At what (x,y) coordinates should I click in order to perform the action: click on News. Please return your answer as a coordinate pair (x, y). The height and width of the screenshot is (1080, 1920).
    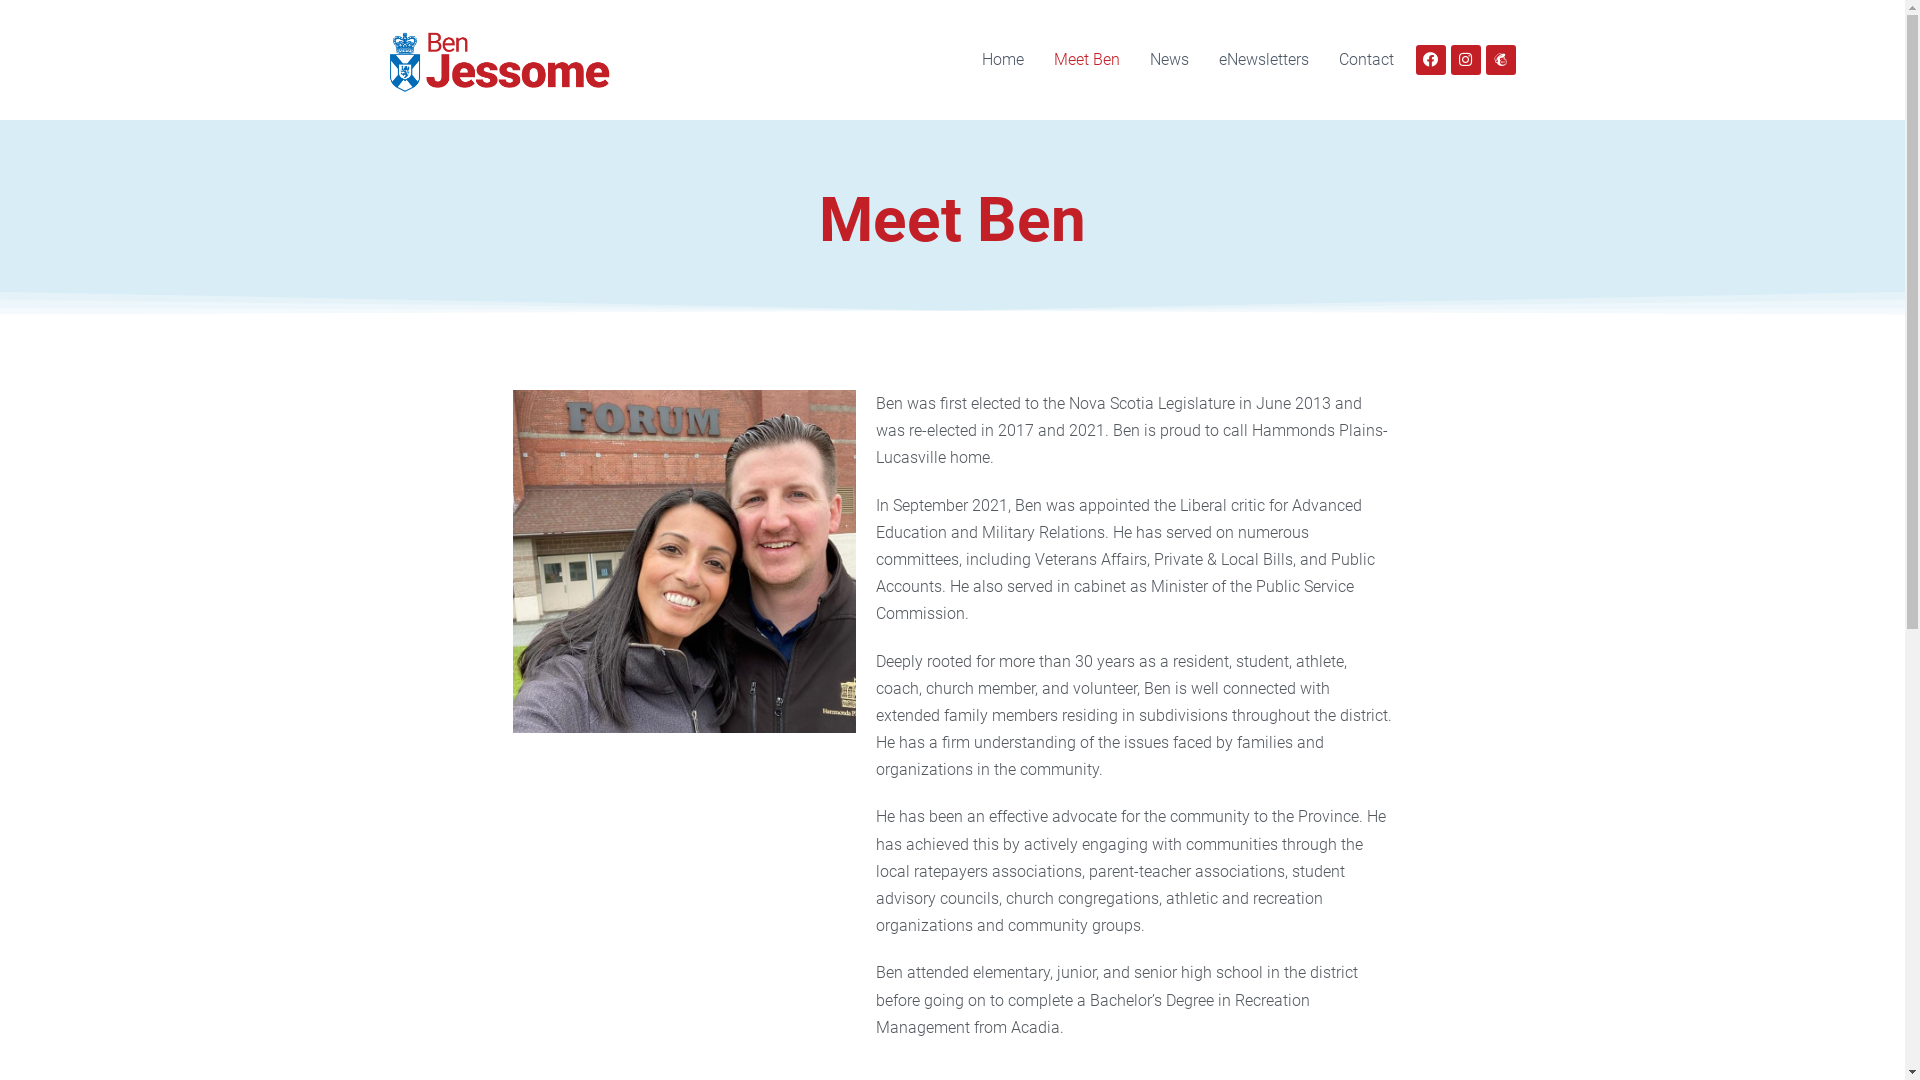
    Looking at the image, I should click on (1168, 60).